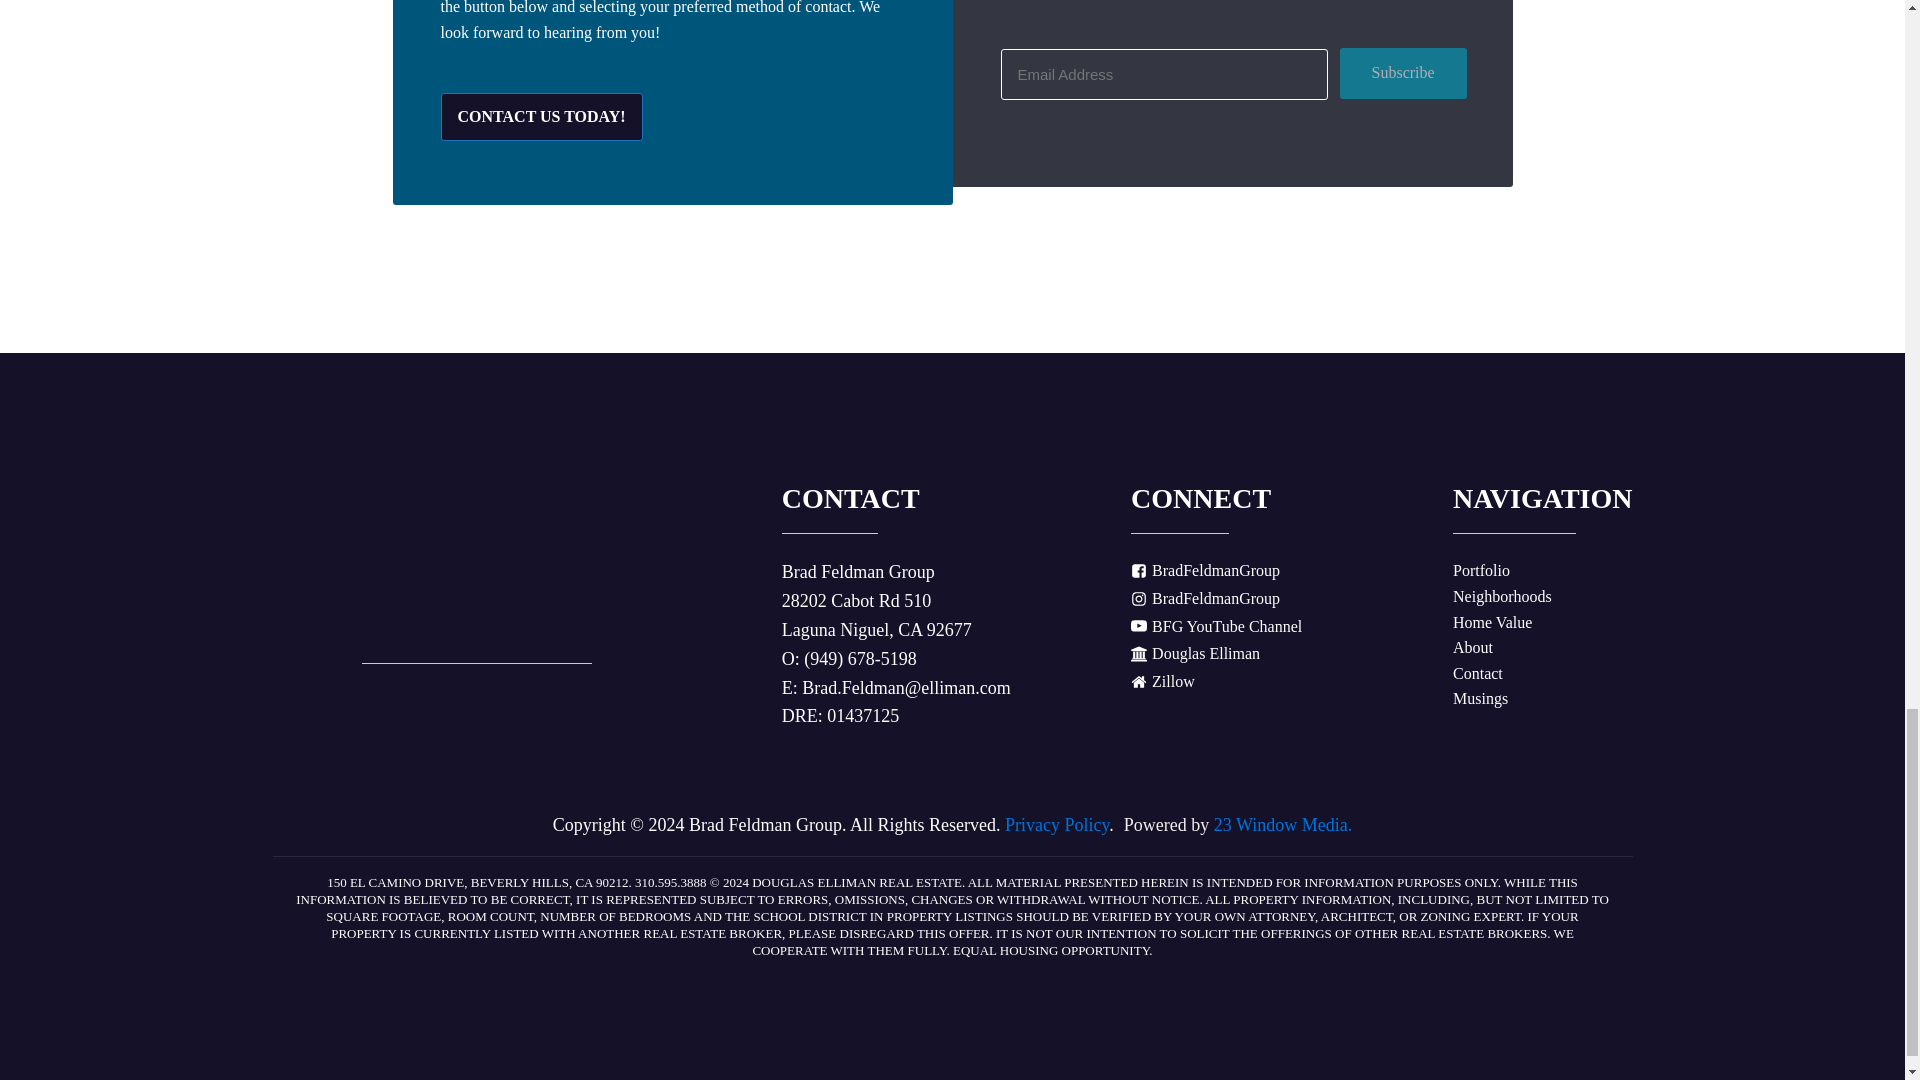  I want to click on Zillow, so click(1162, 682).